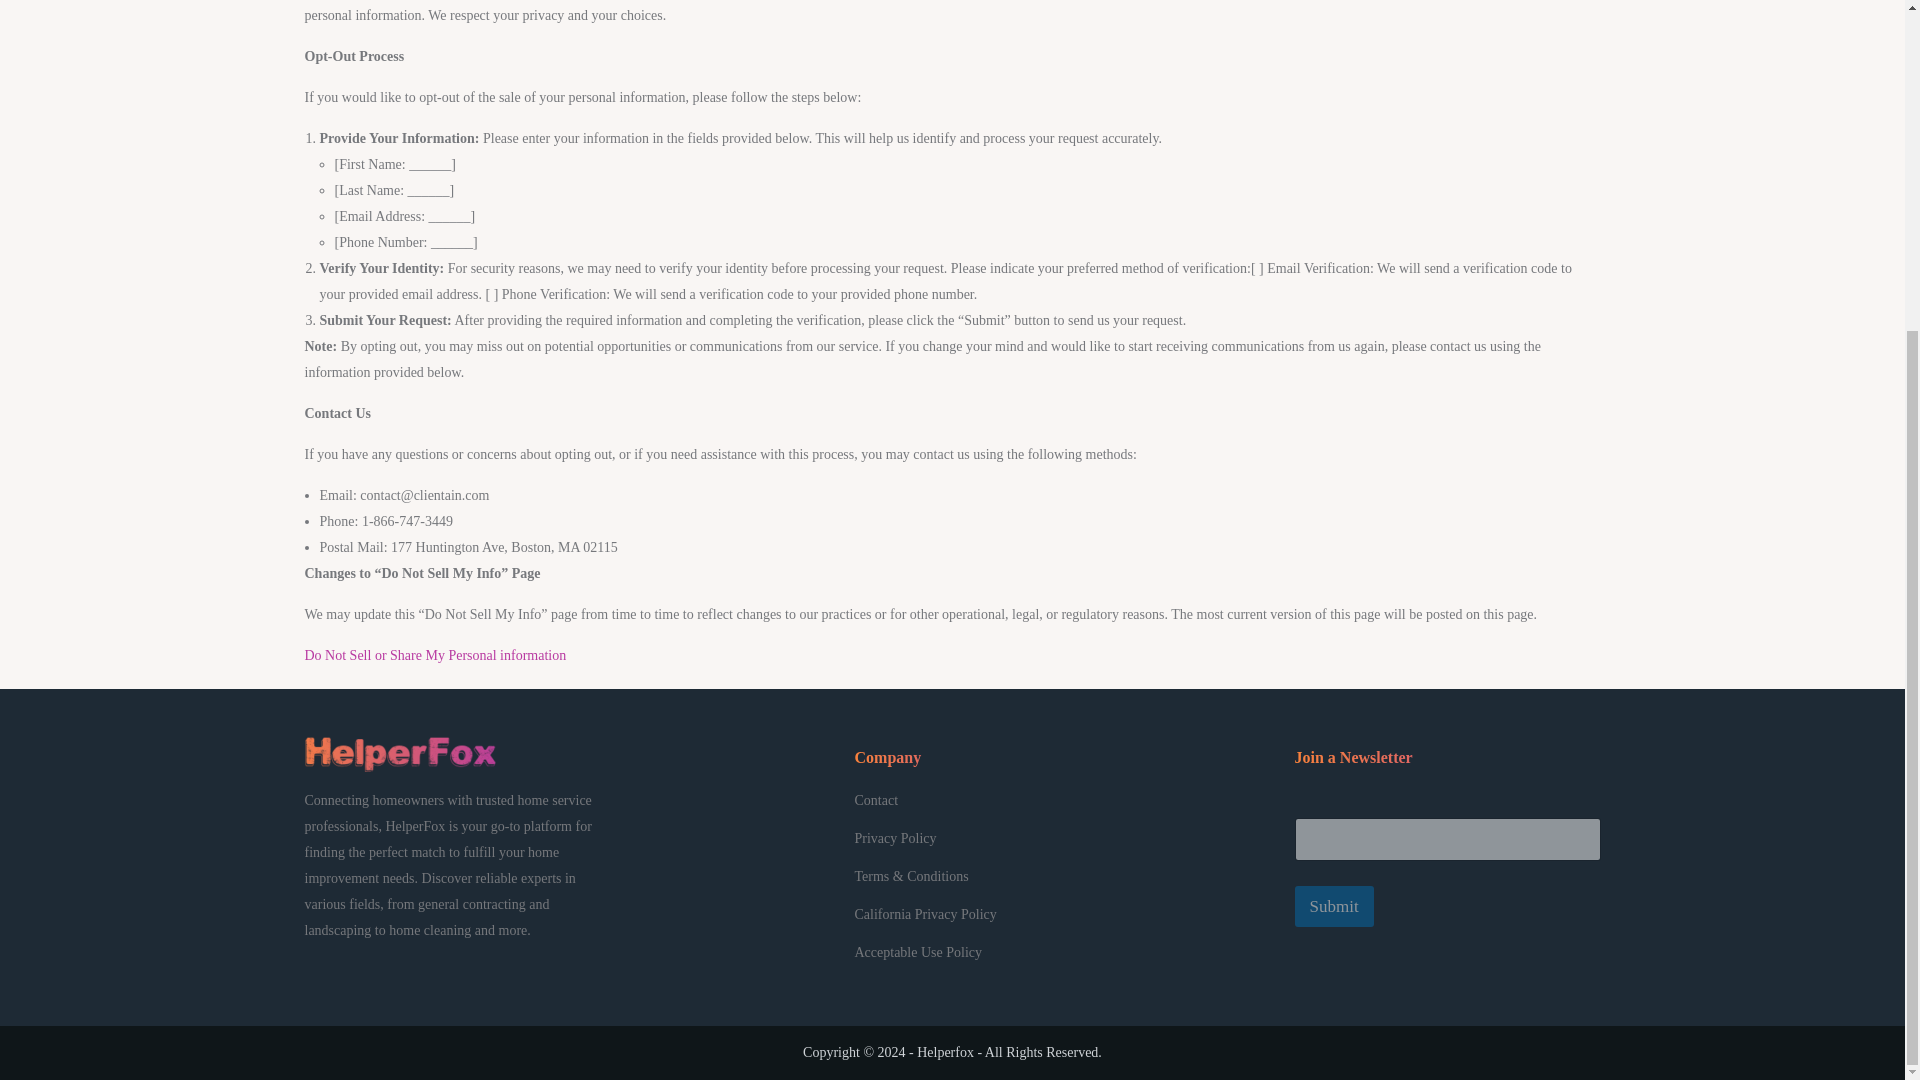 Image resolution: width=1920 pixels, height=1080 pixels. What do you see at coordinates (895, 838) in the screenshot?
I see `Privacy Policy` at bounding box center [895, 838].